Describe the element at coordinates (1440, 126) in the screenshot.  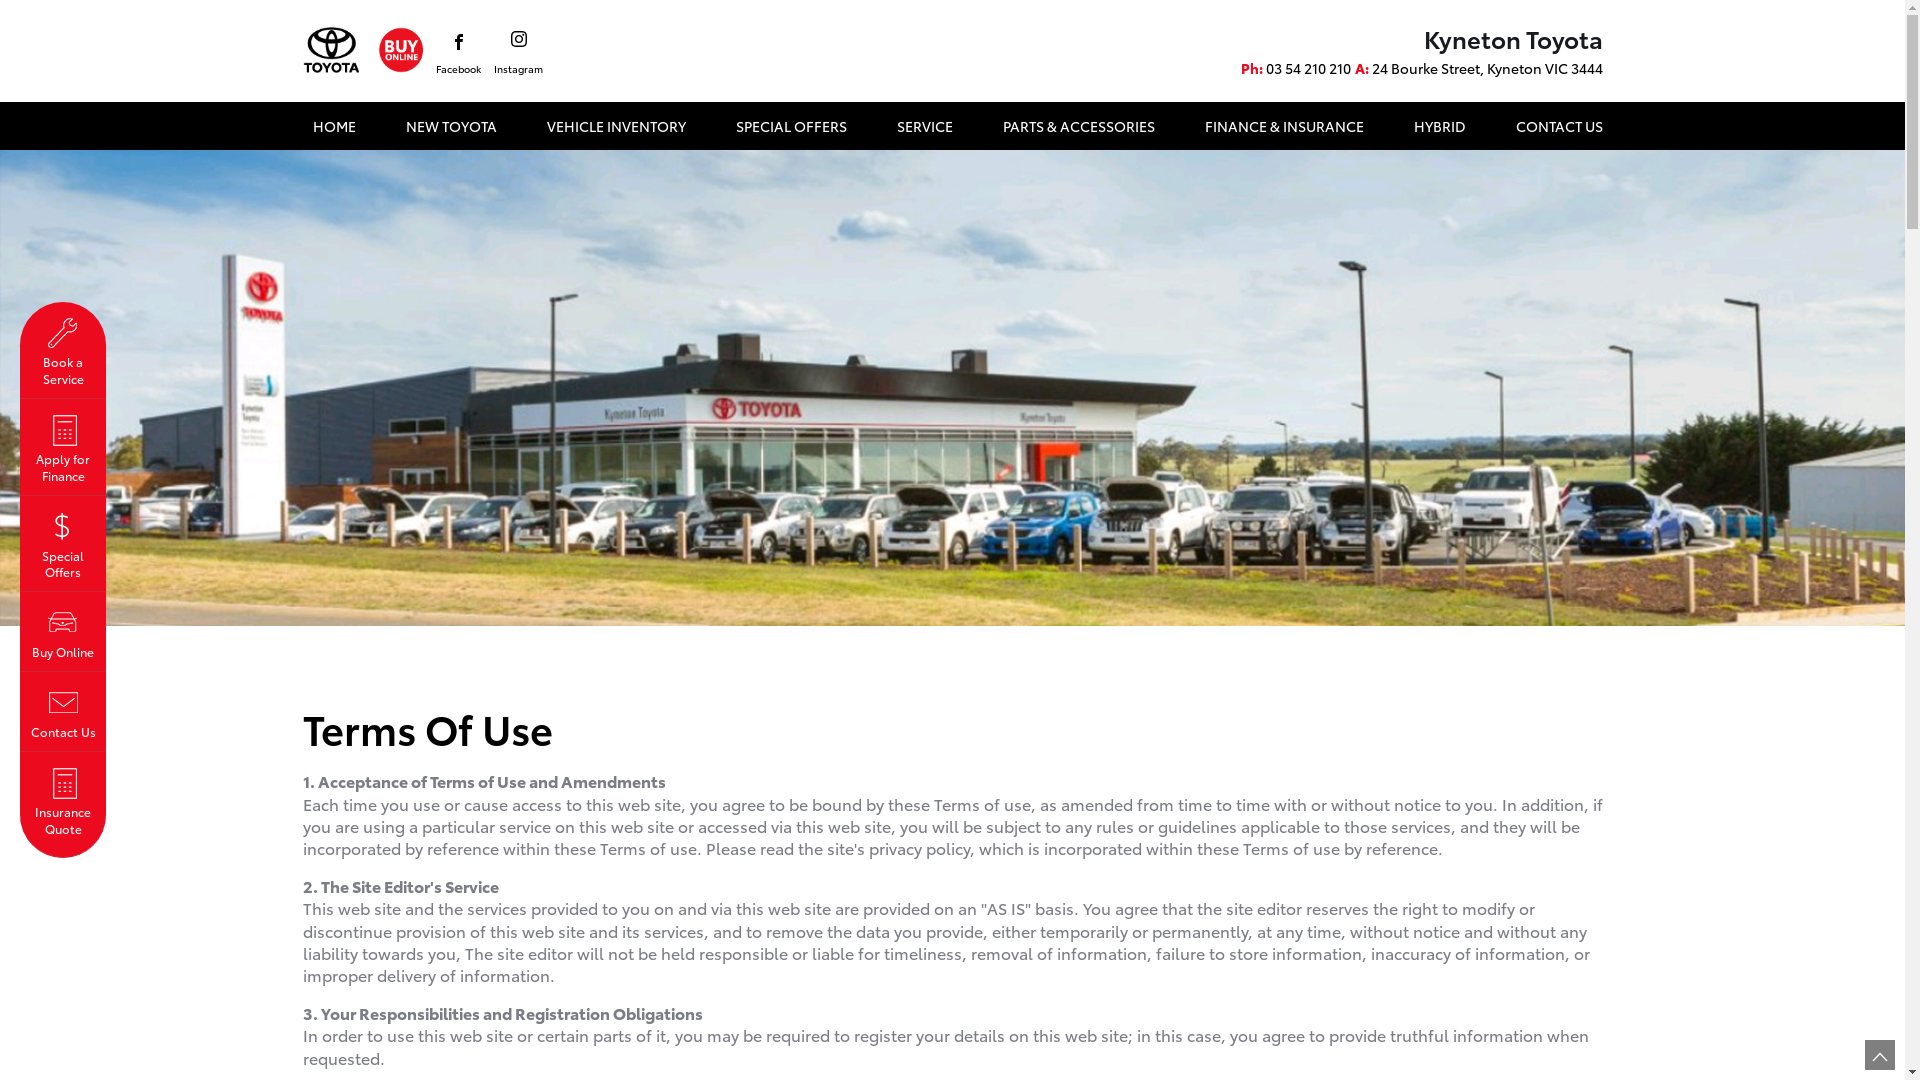
I see `HYBRID` at that location.